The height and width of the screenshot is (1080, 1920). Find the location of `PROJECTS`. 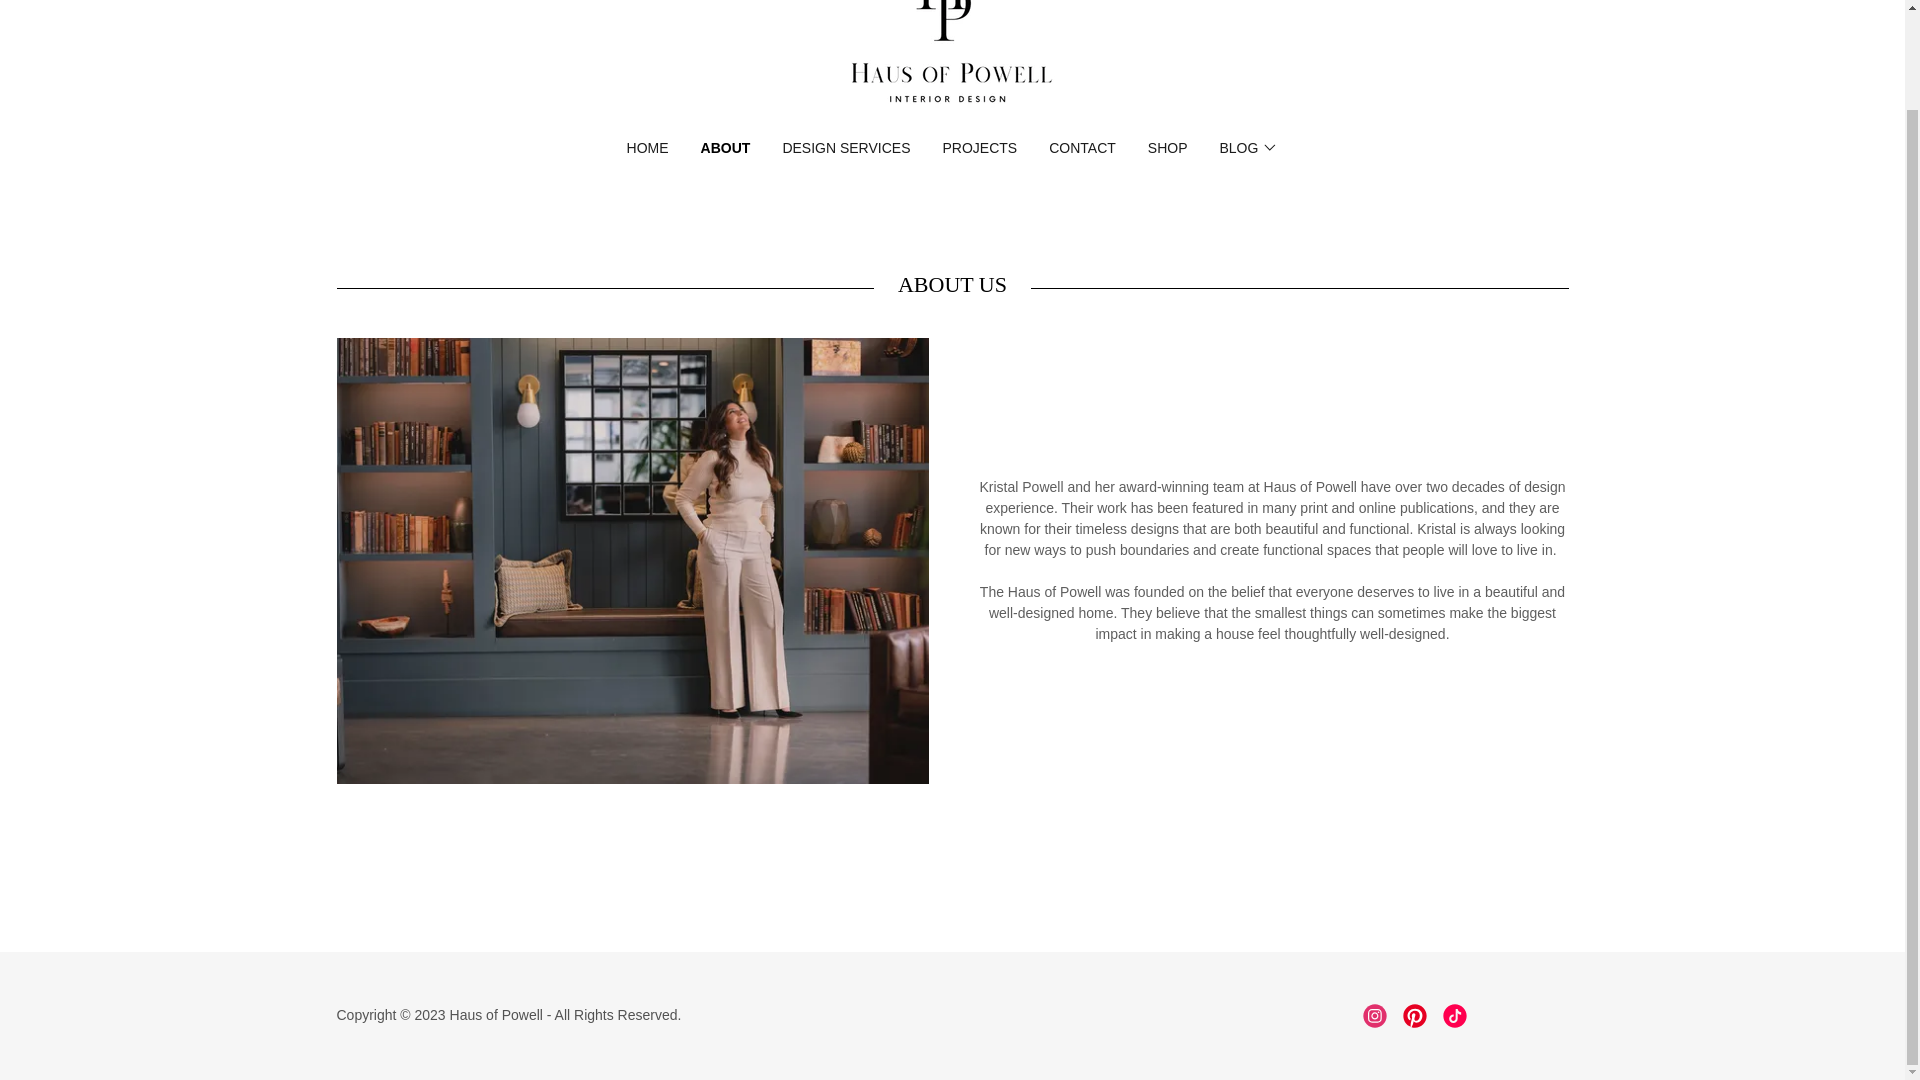

PROJECTS is located at coordinates (980, 148).